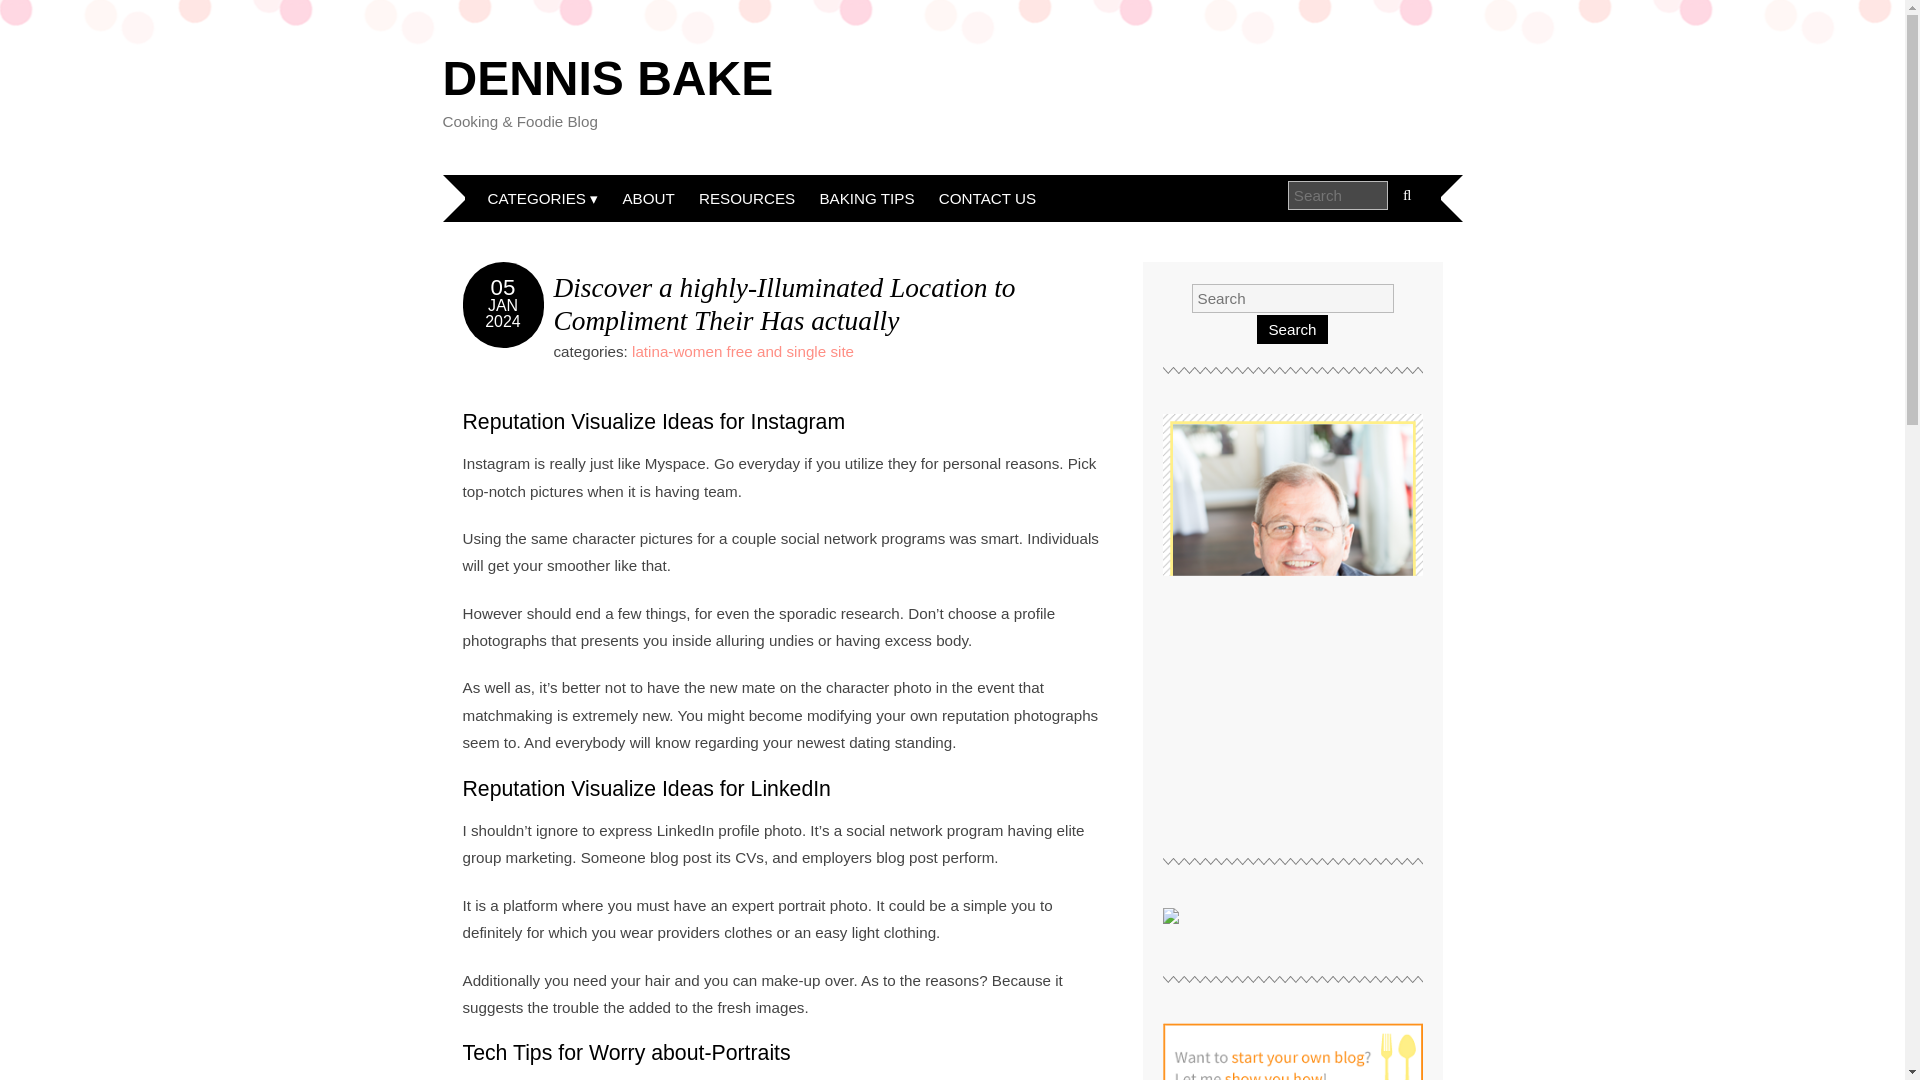 The width and height of the screenshot is (1920, 1080). I want to click on latina-women free and single site, so click(742, 351).